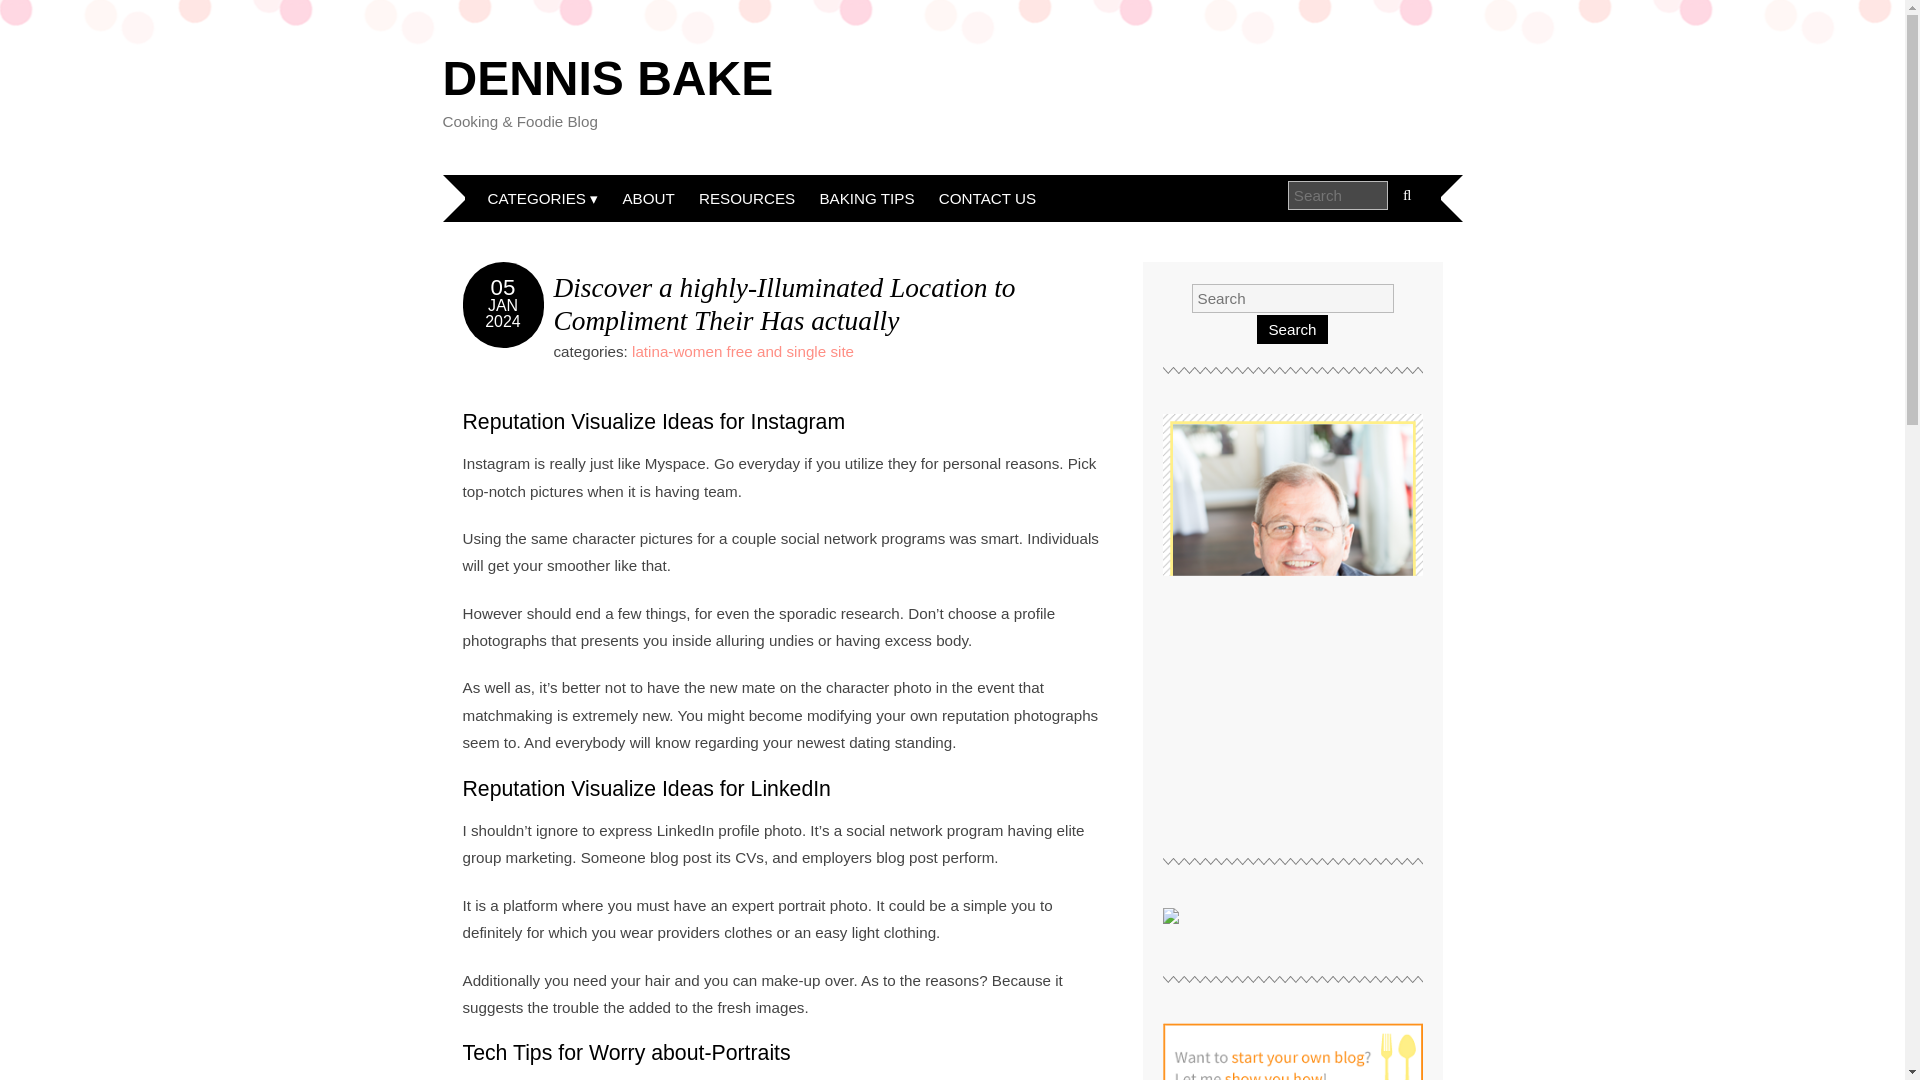 The width and height of the screenshot is (1920, 1080). I want to click on latina-women free and single site, so click(742, 351).